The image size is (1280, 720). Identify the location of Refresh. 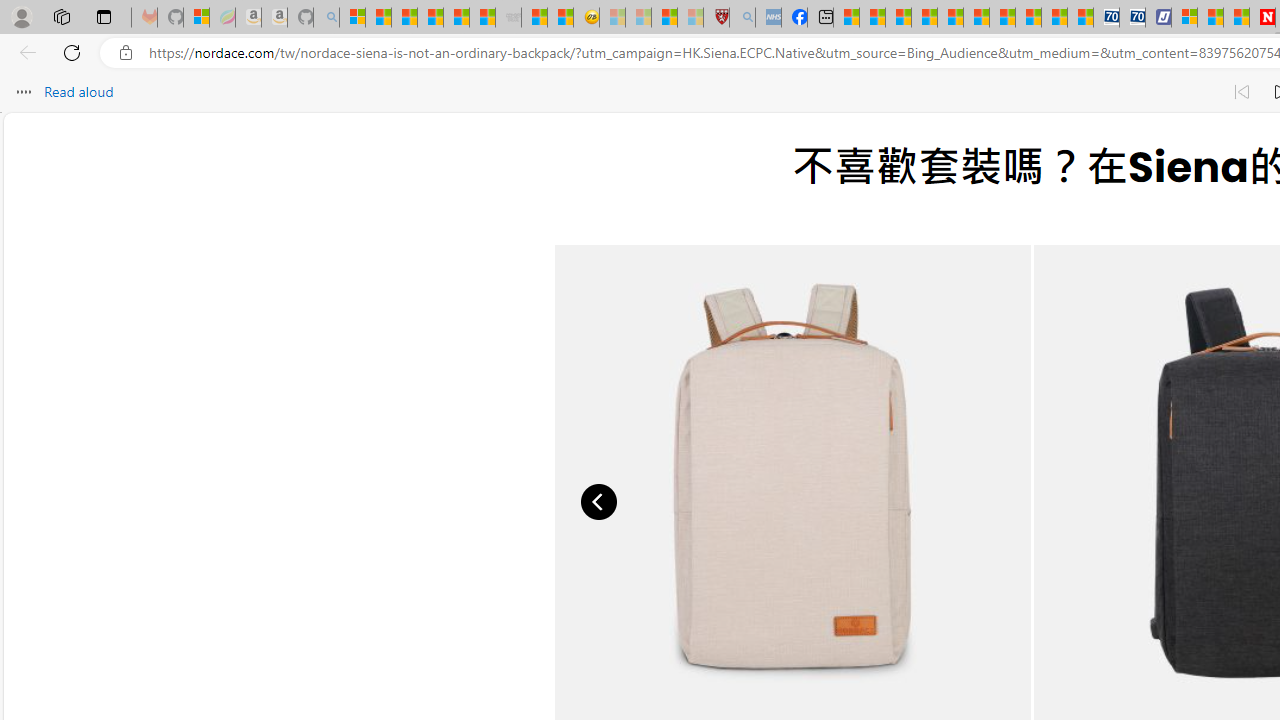
(72, 52).